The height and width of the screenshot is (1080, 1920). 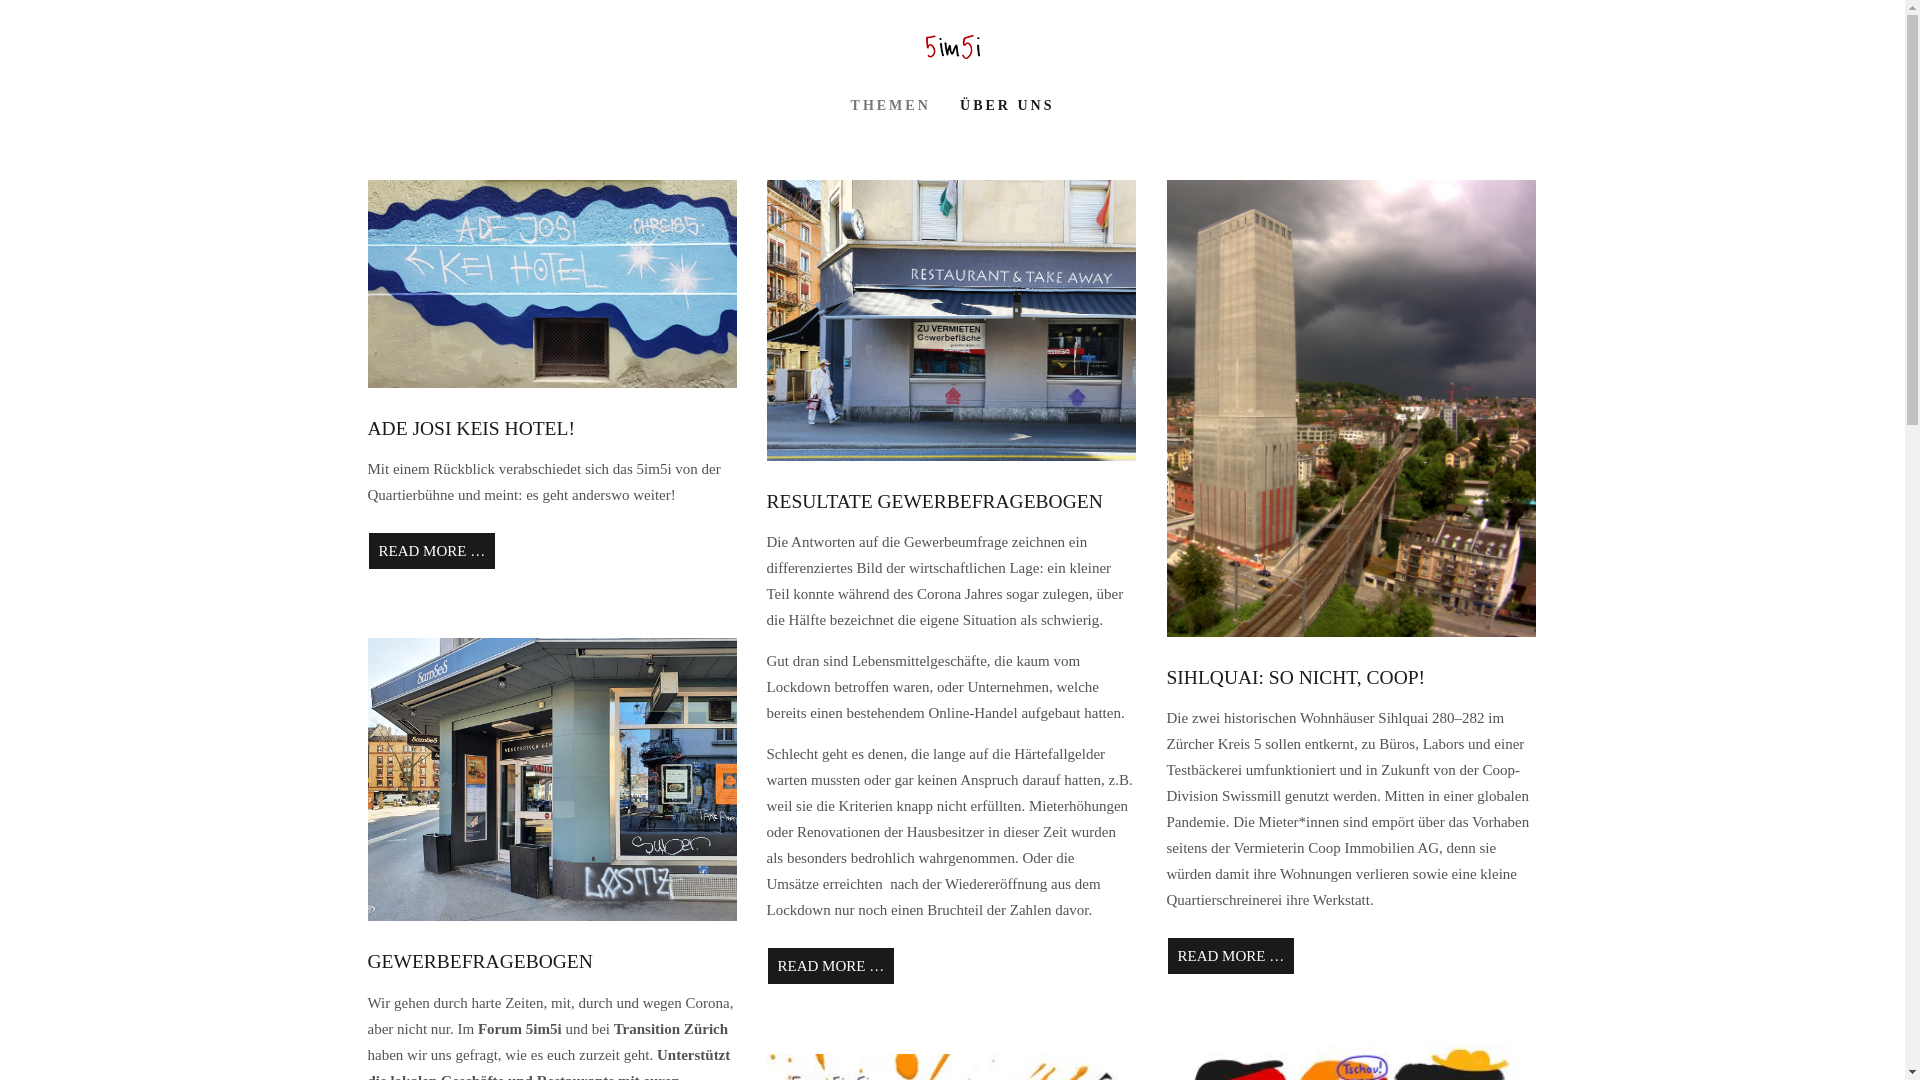 What do you see at coordinates (722, 98) in the screenshot?
I see `Skip navigation` at bounding box center [722, 98].